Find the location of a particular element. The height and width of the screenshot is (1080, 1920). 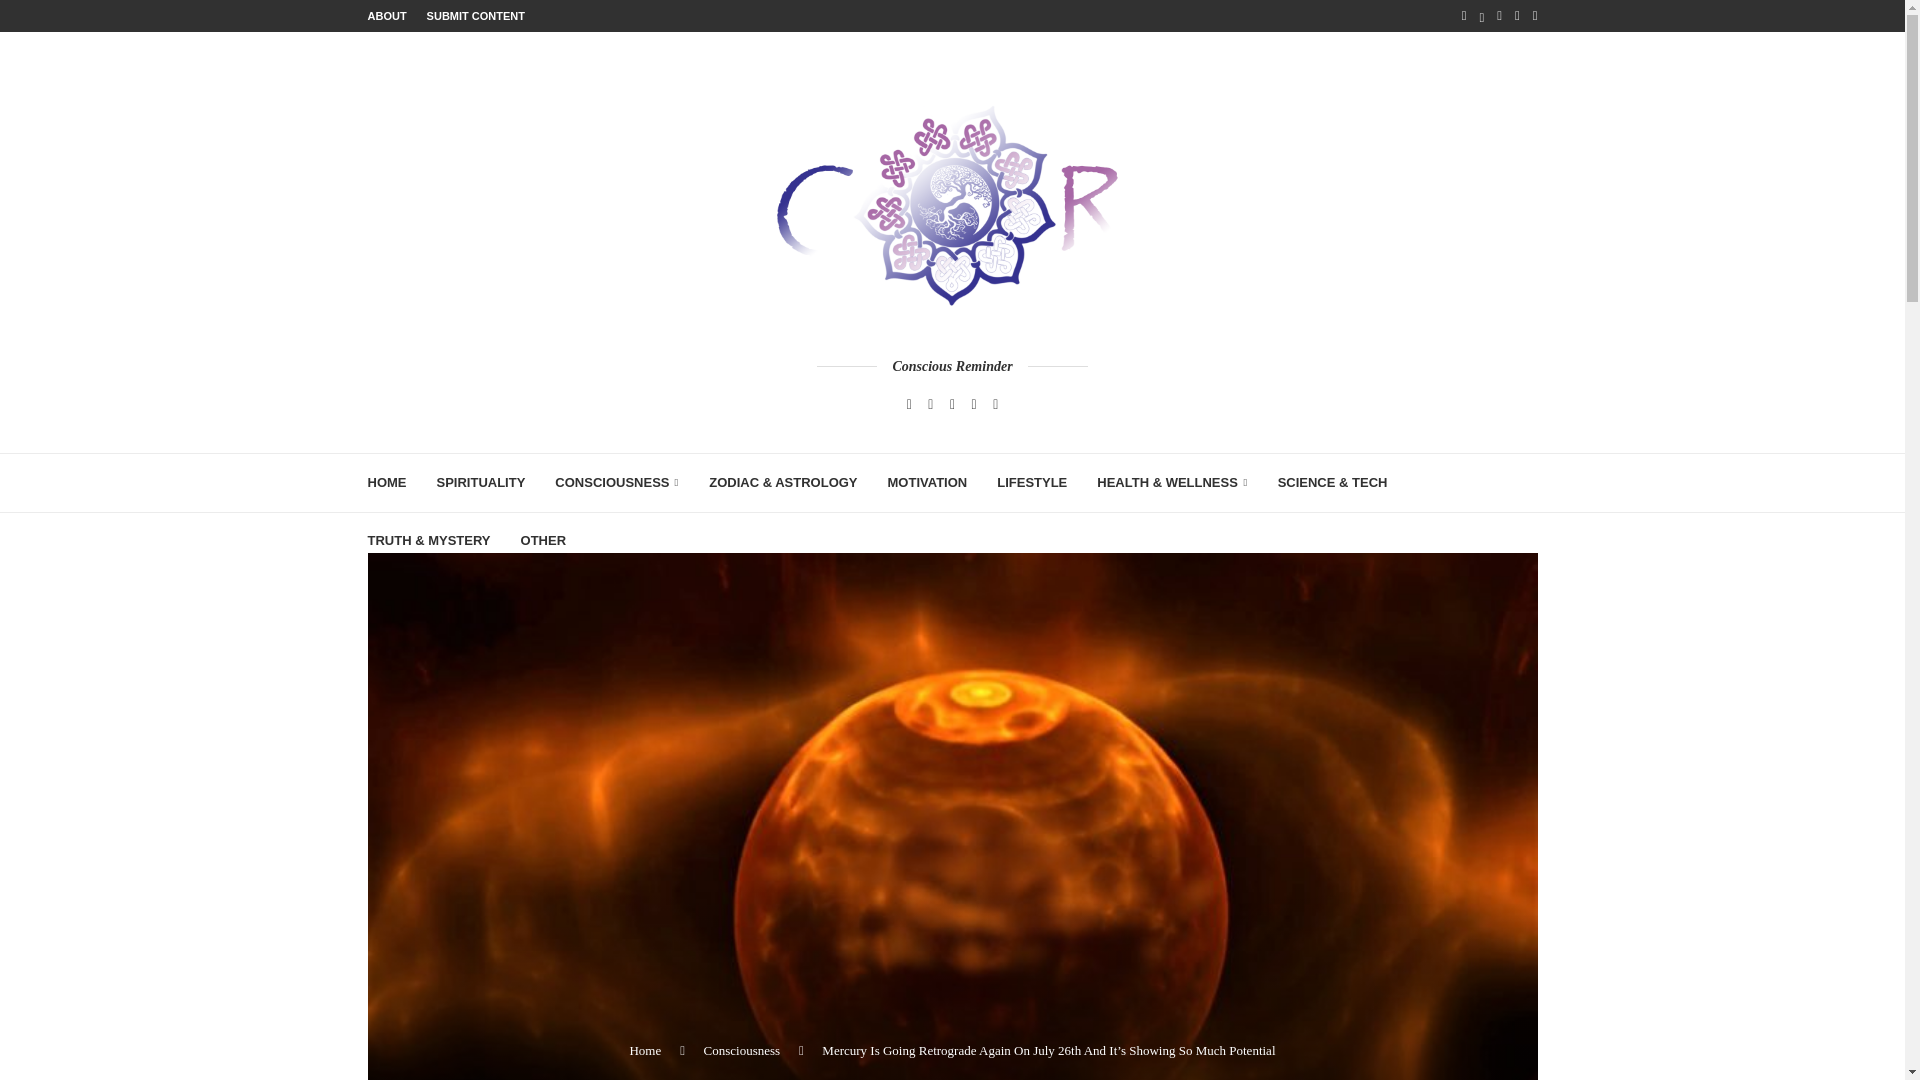

CONSCIOUSNESS is located at coordinates (616, 482).